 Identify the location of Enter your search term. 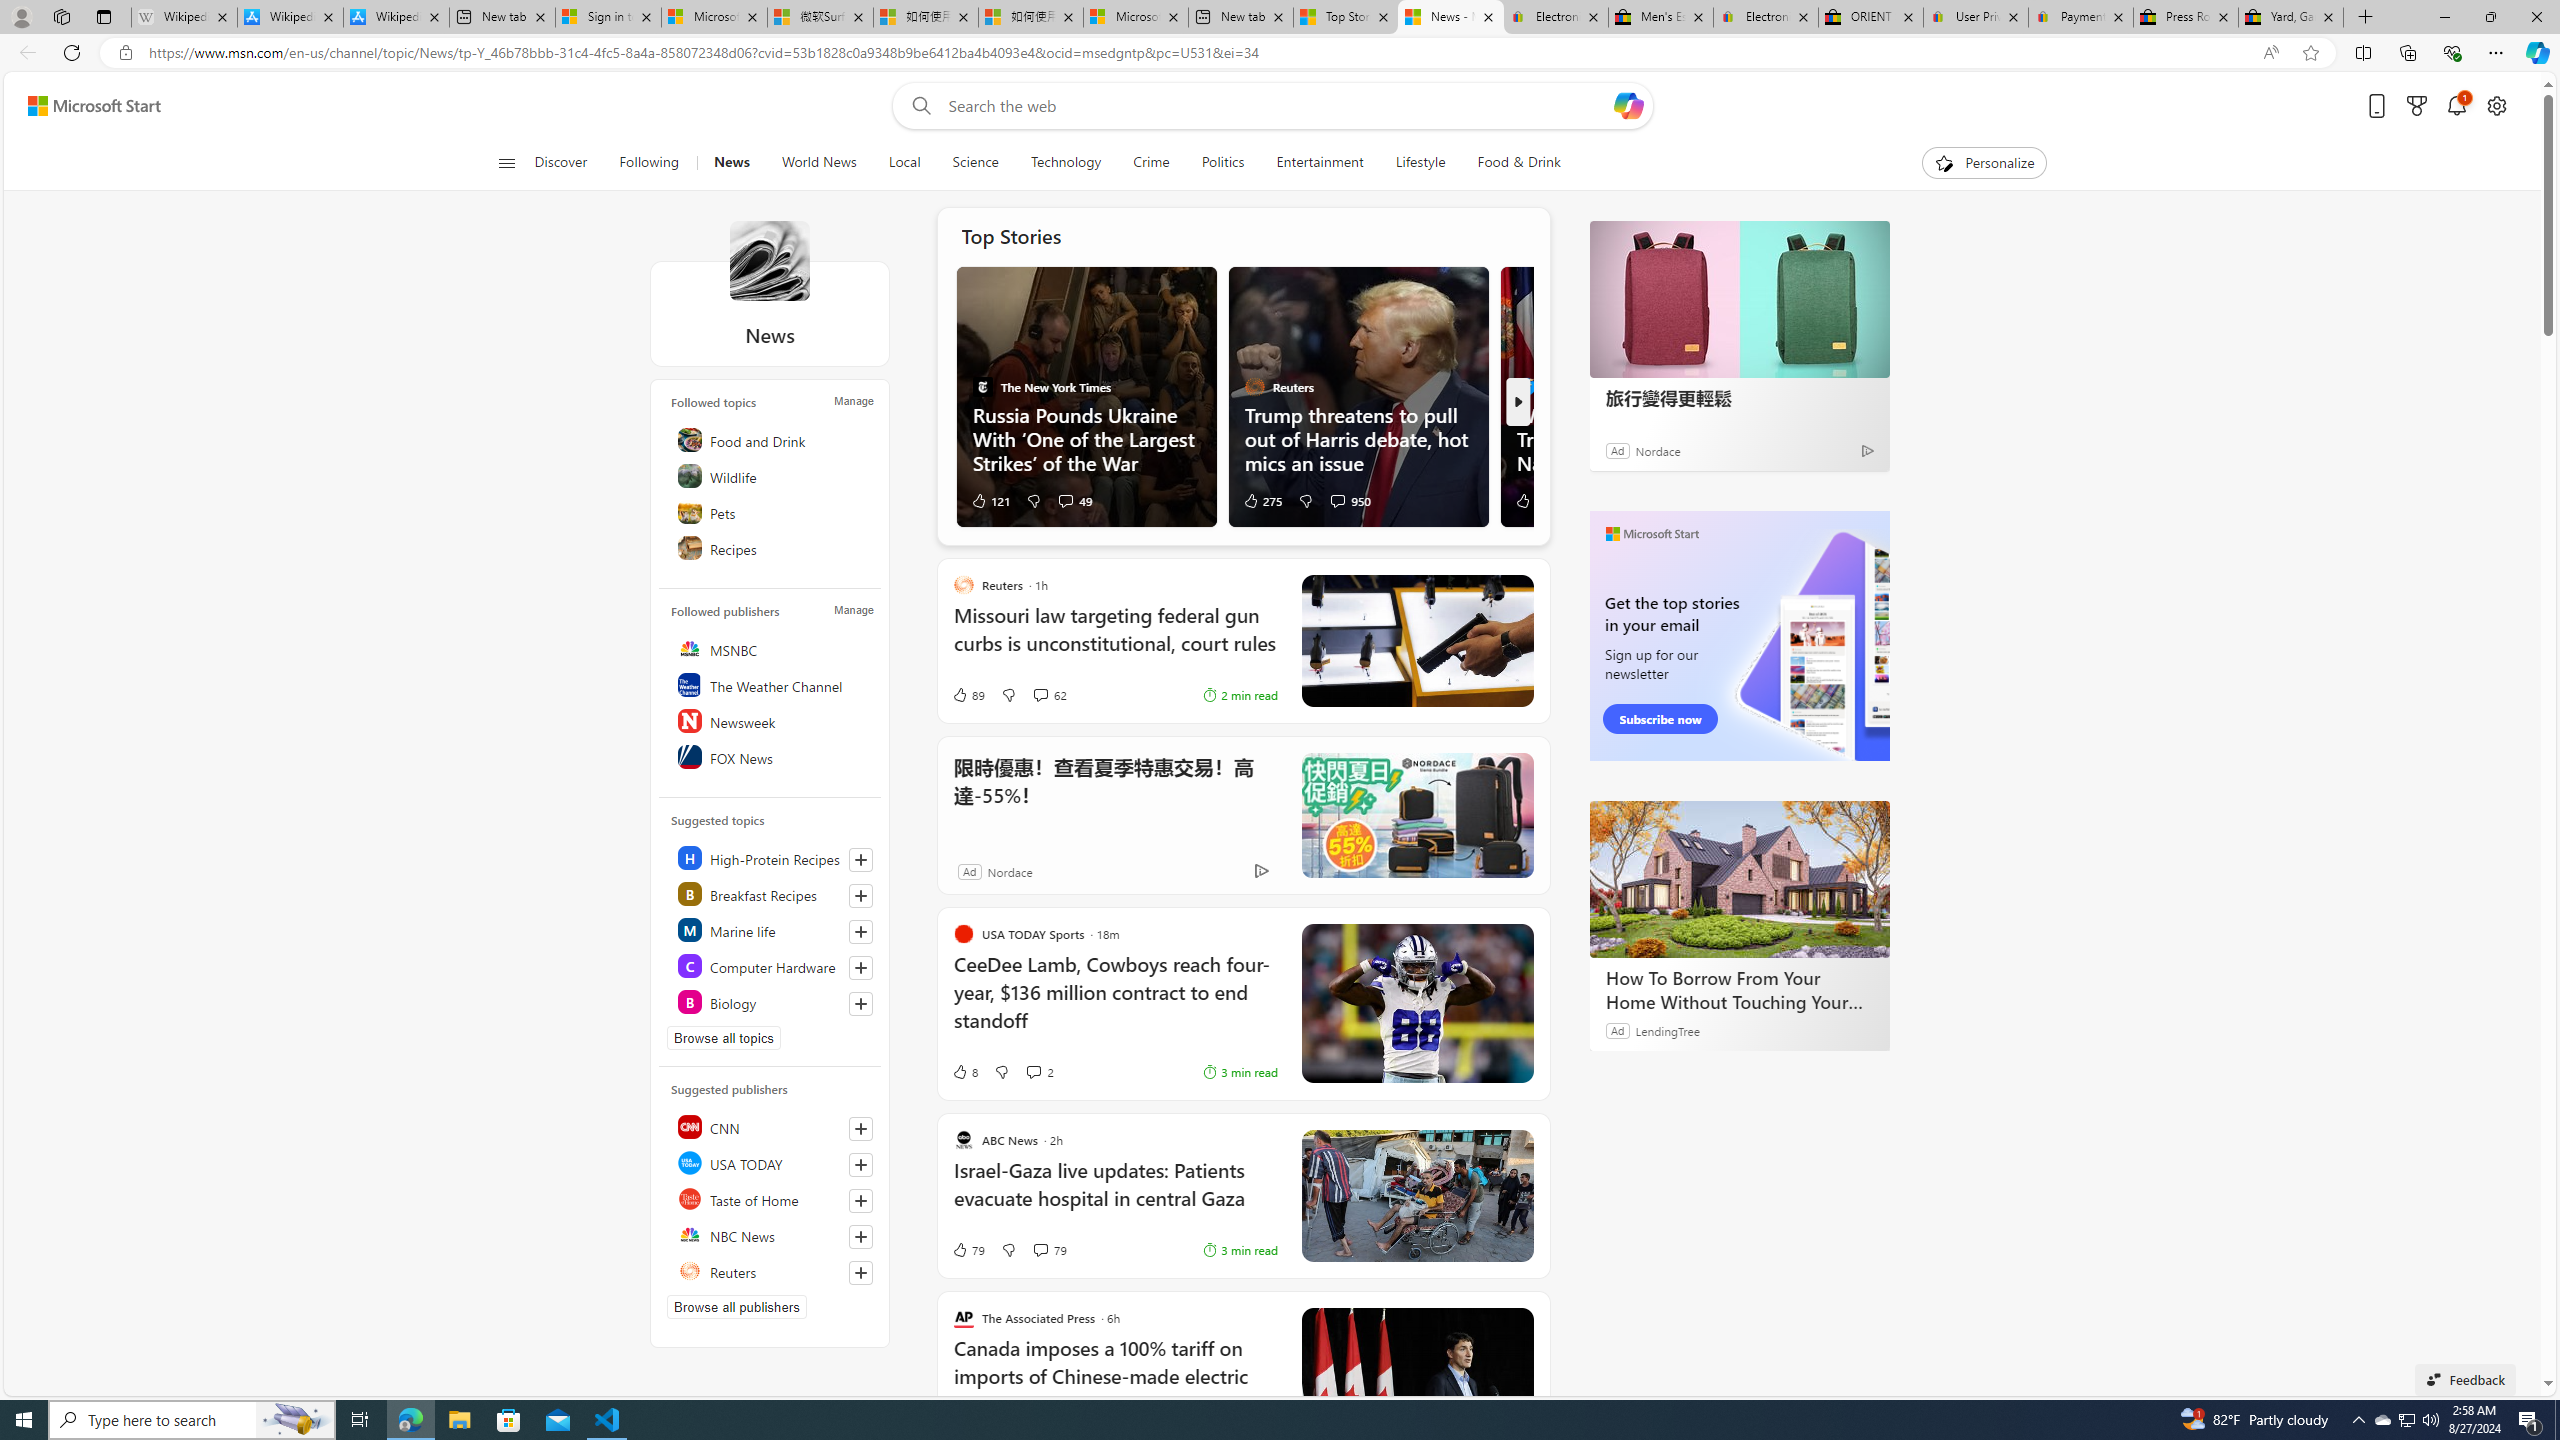
(1277, 106).